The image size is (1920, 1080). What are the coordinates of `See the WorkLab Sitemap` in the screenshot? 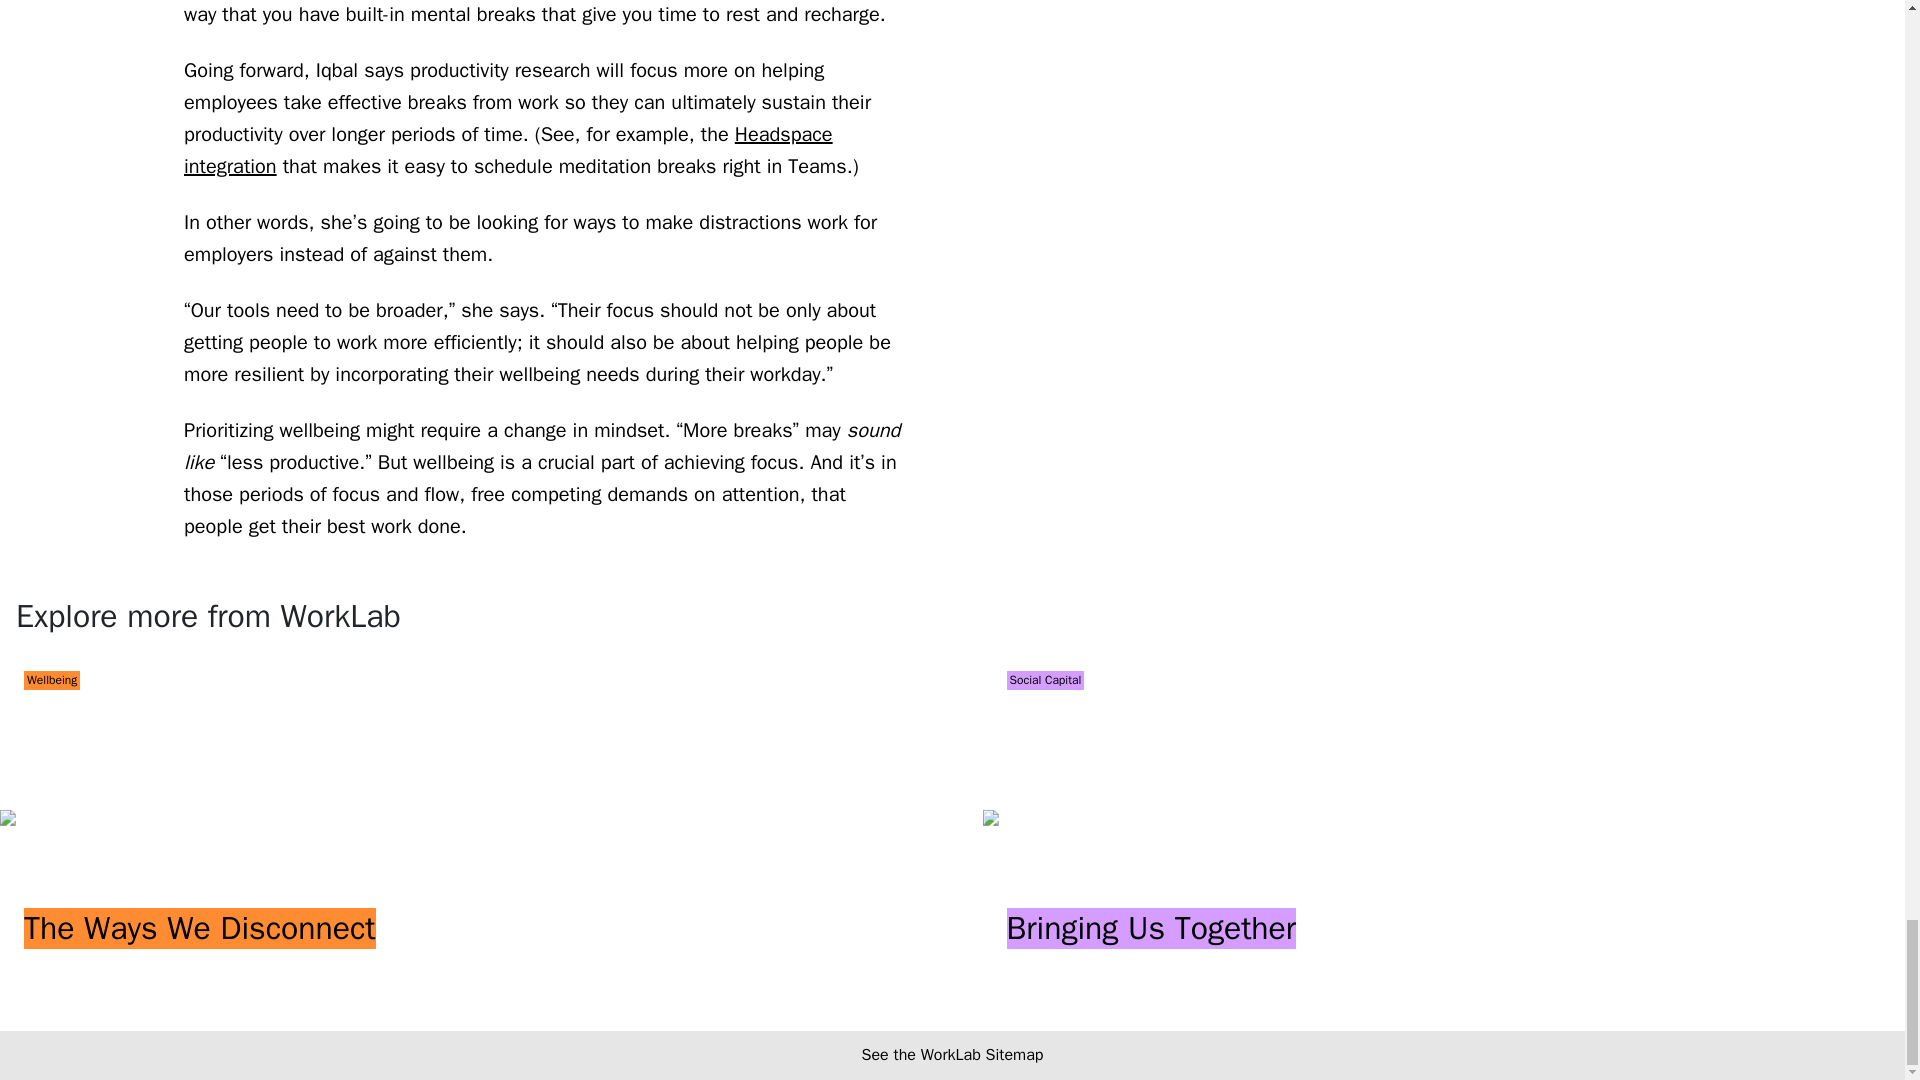 It's located at (953, 1054).